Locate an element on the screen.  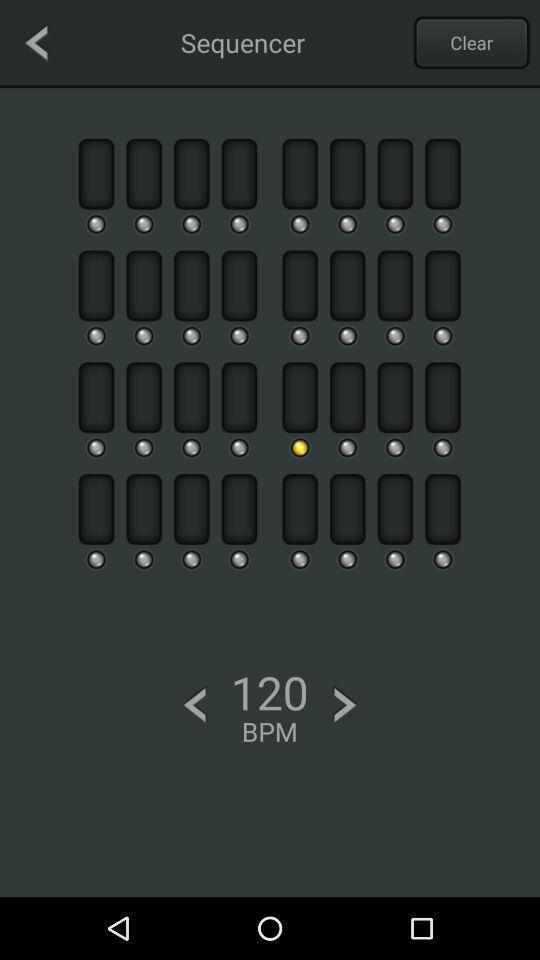
move to the next is located at coordinates (345, 704).